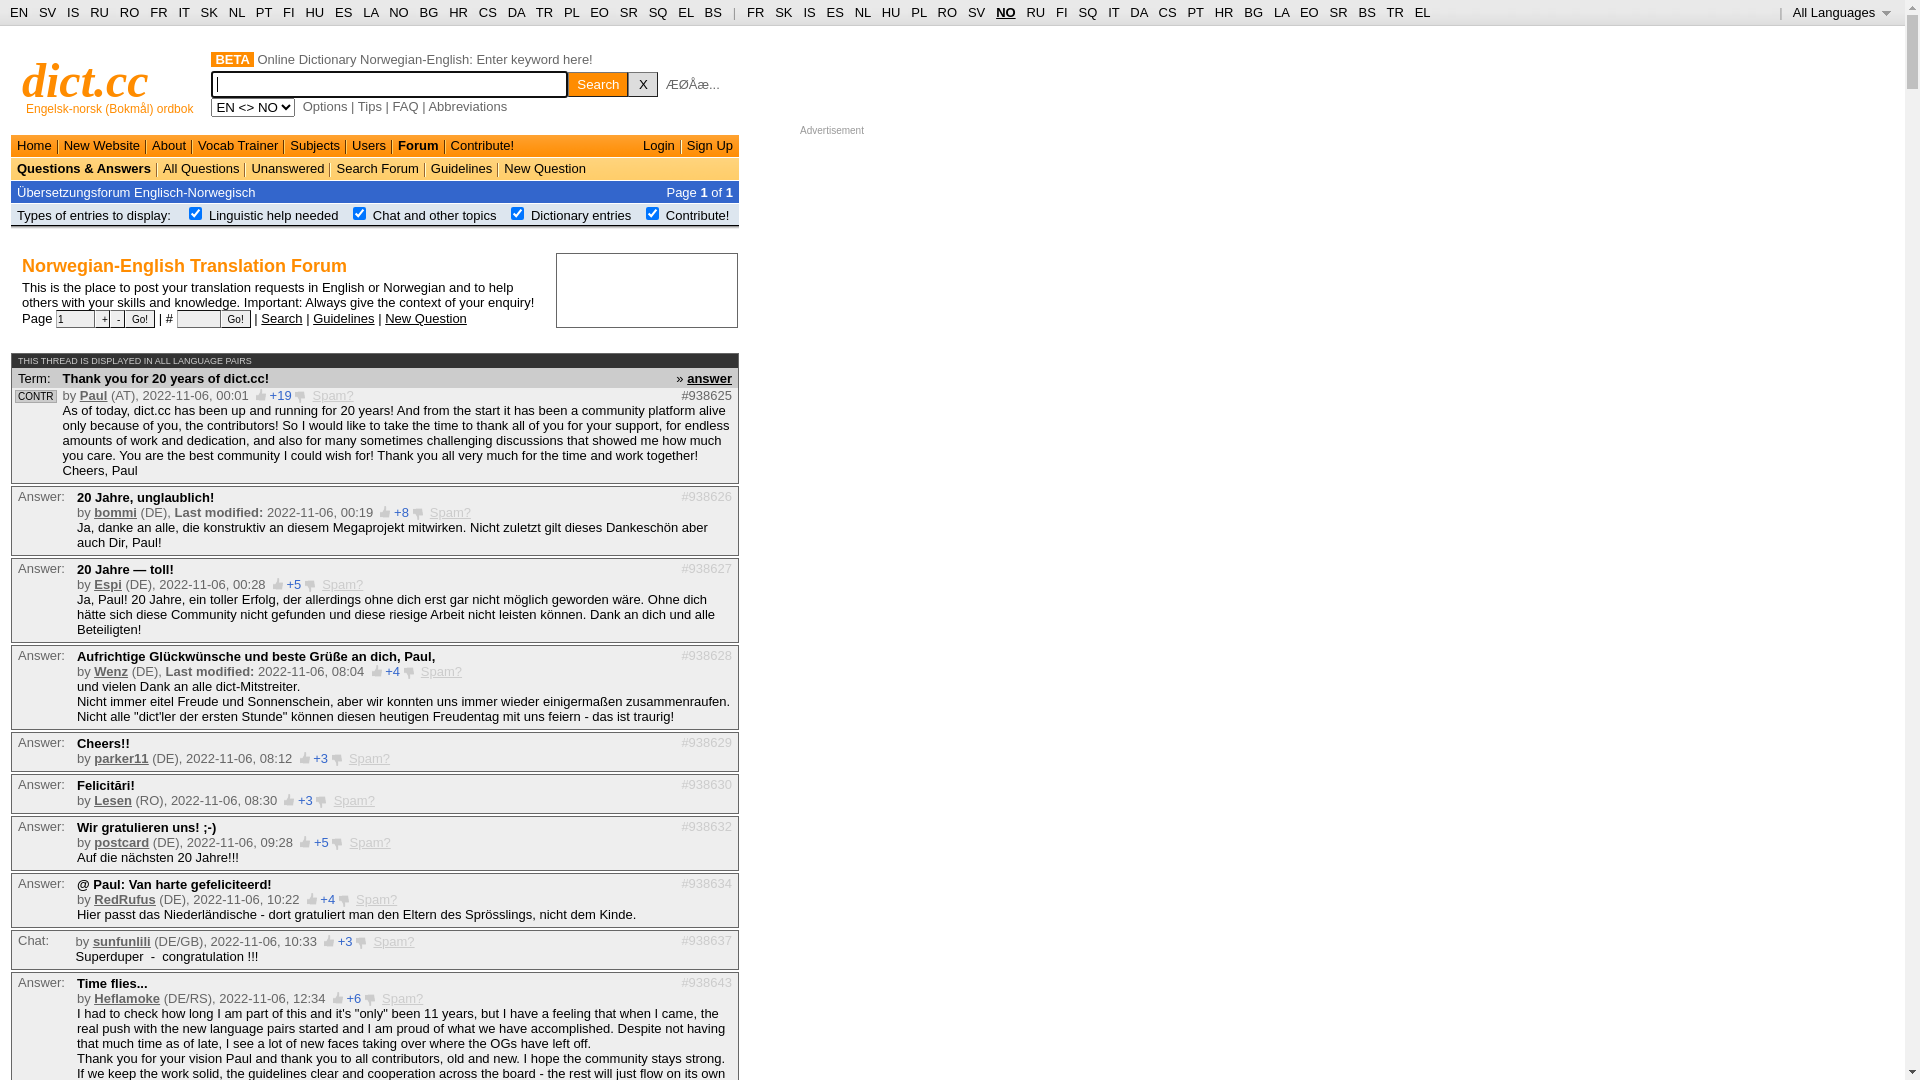 Image resolution: width=1920 pixels, height=1080 pixels. What do you see at coordinates (836, 12) in the screenshot?
I see `ES` at bounding box center [836, 12].